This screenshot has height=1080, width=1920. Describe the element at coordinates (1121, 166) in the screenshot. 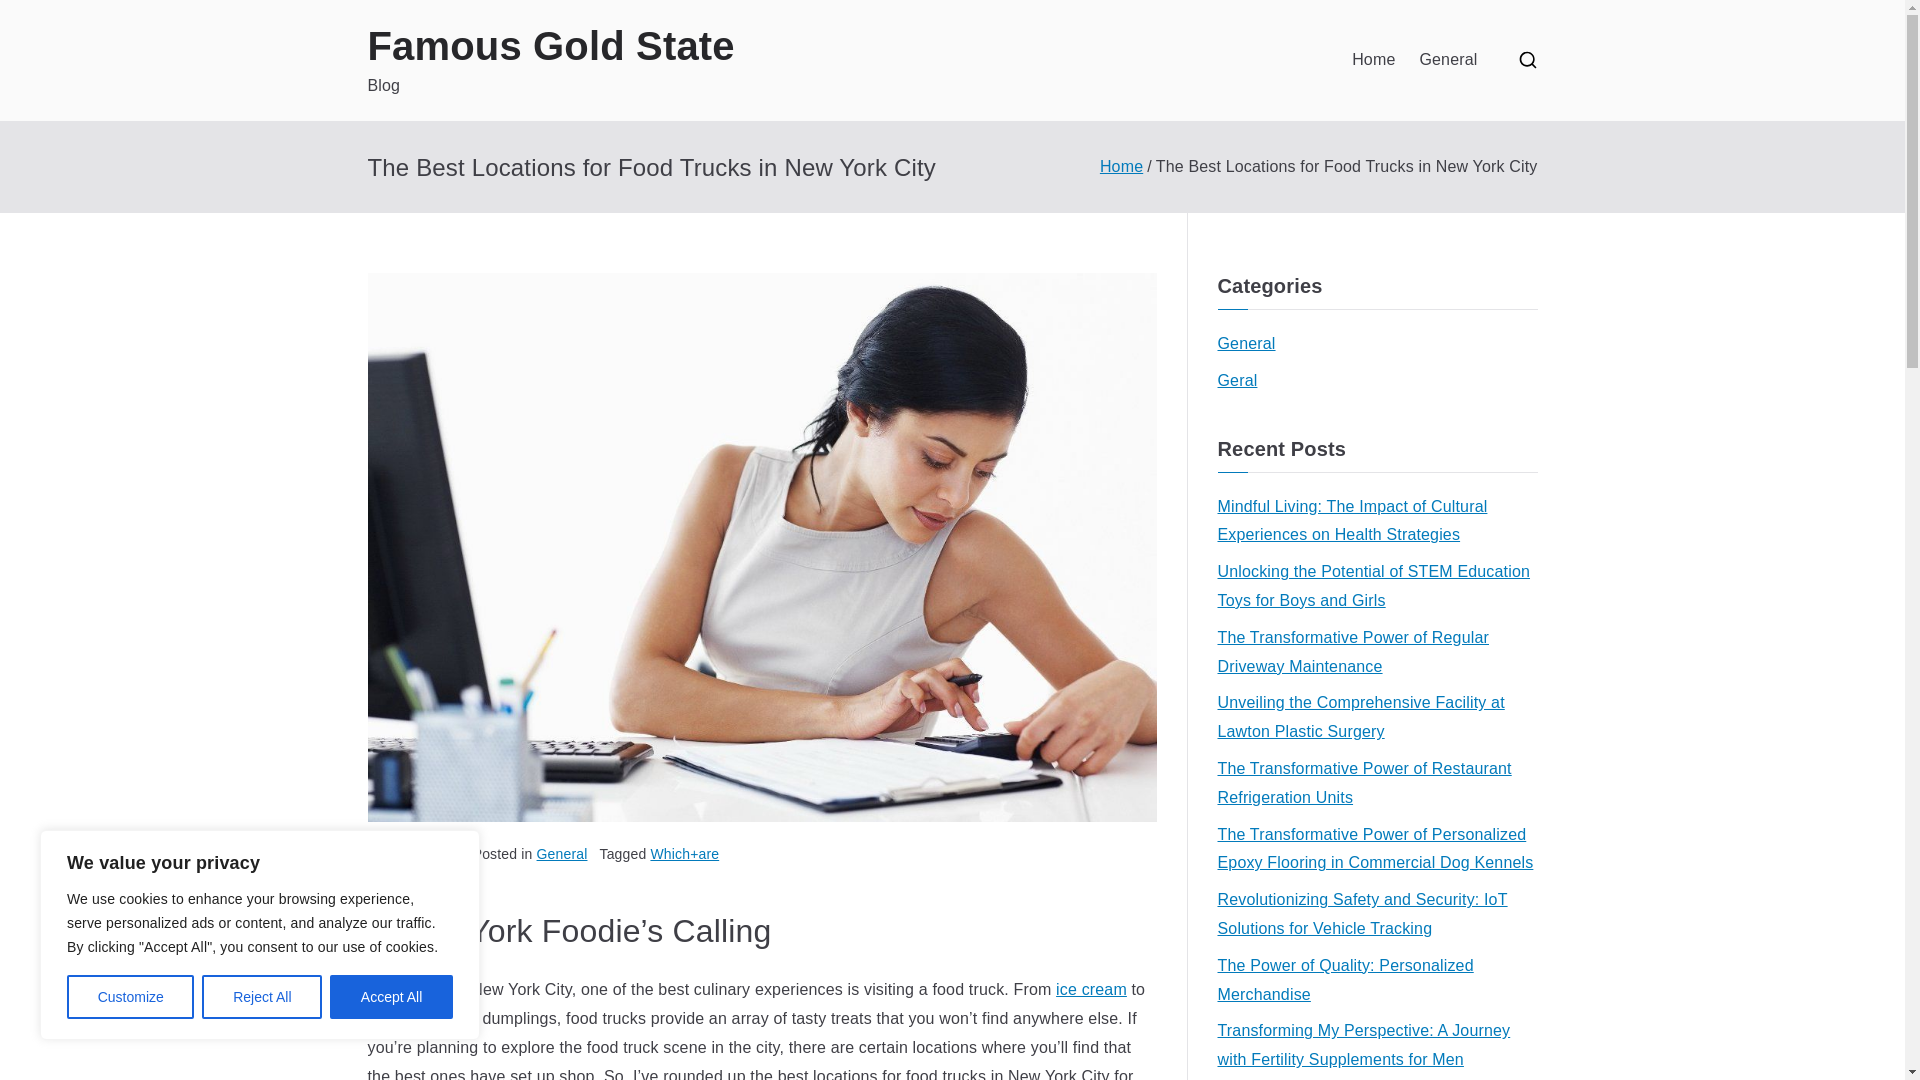

I see `Home` at that location.